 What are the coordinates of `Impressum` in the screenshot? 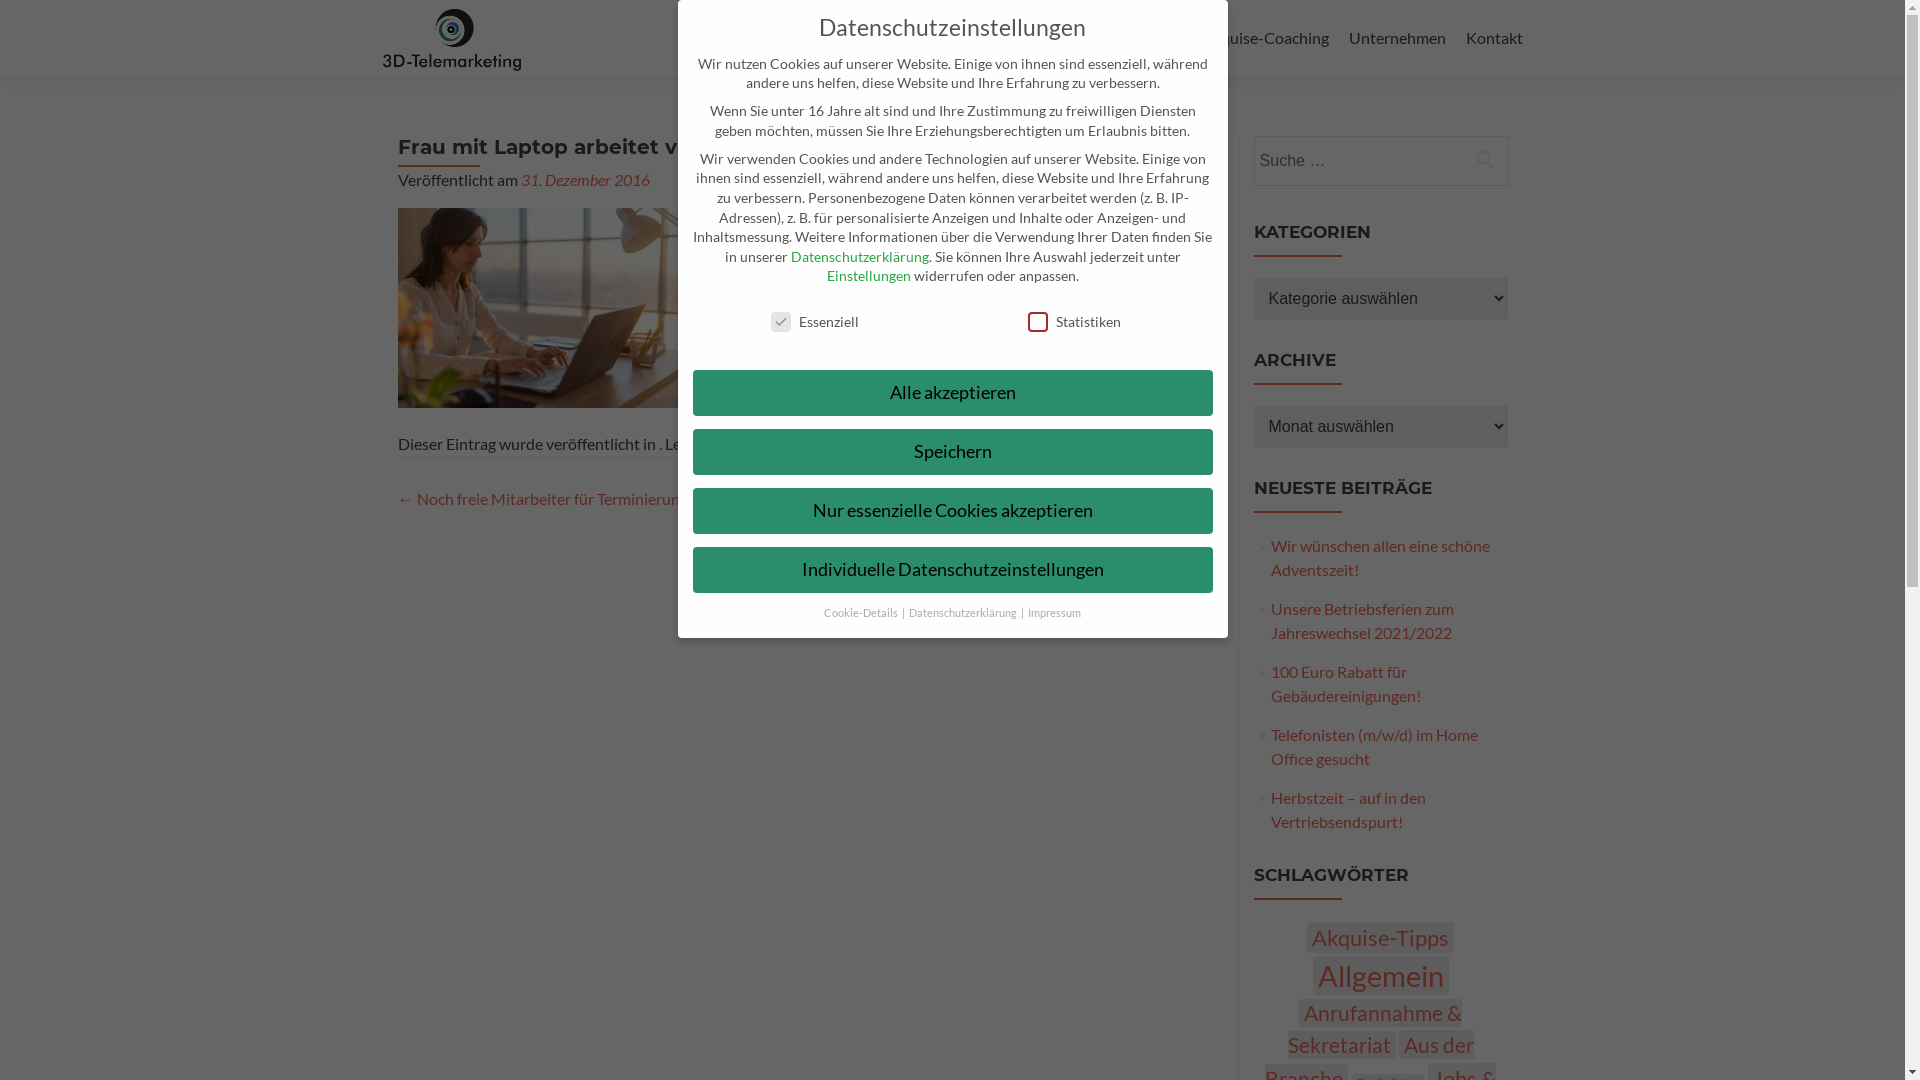 It's located at (1054, 613).